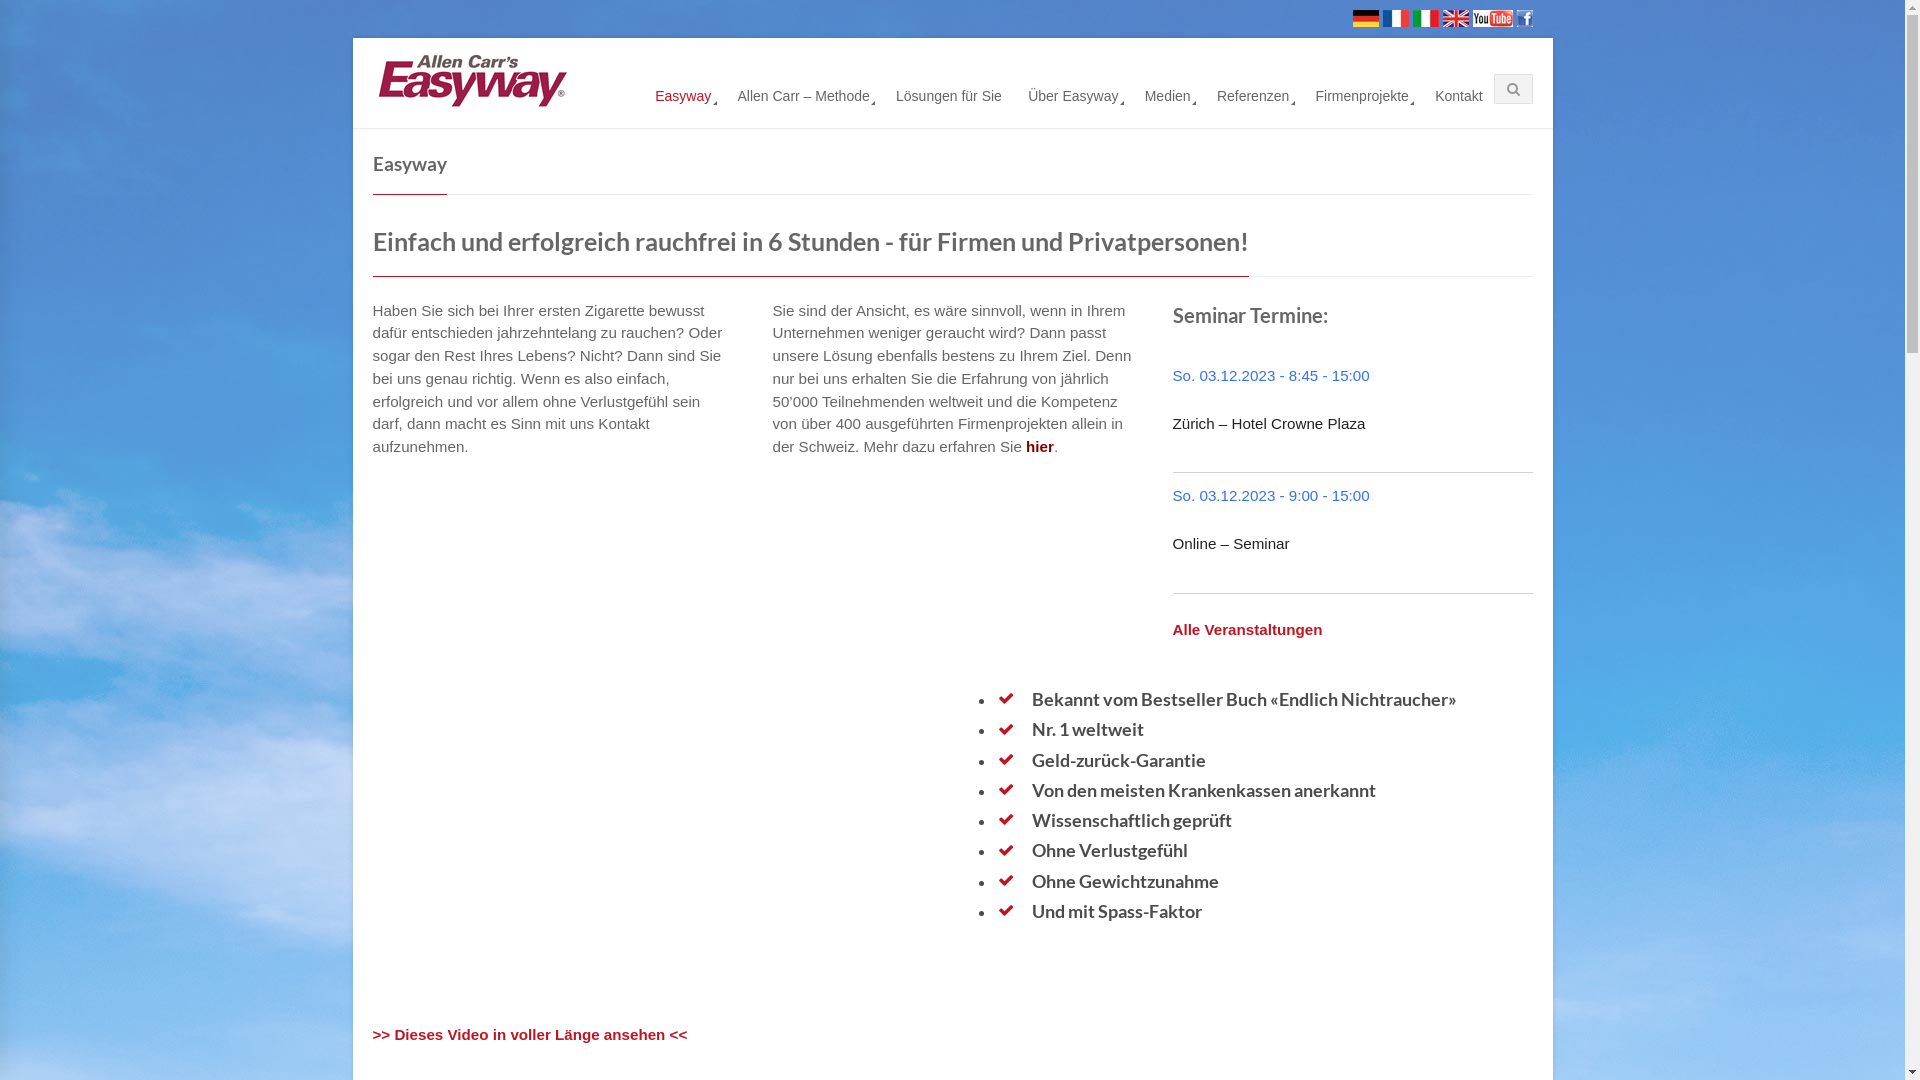 The height and width of the screenshot is (1080, 1920). Describe the element at coordinates (1167, 93) in the screenshot. I see `Medien` at that location.